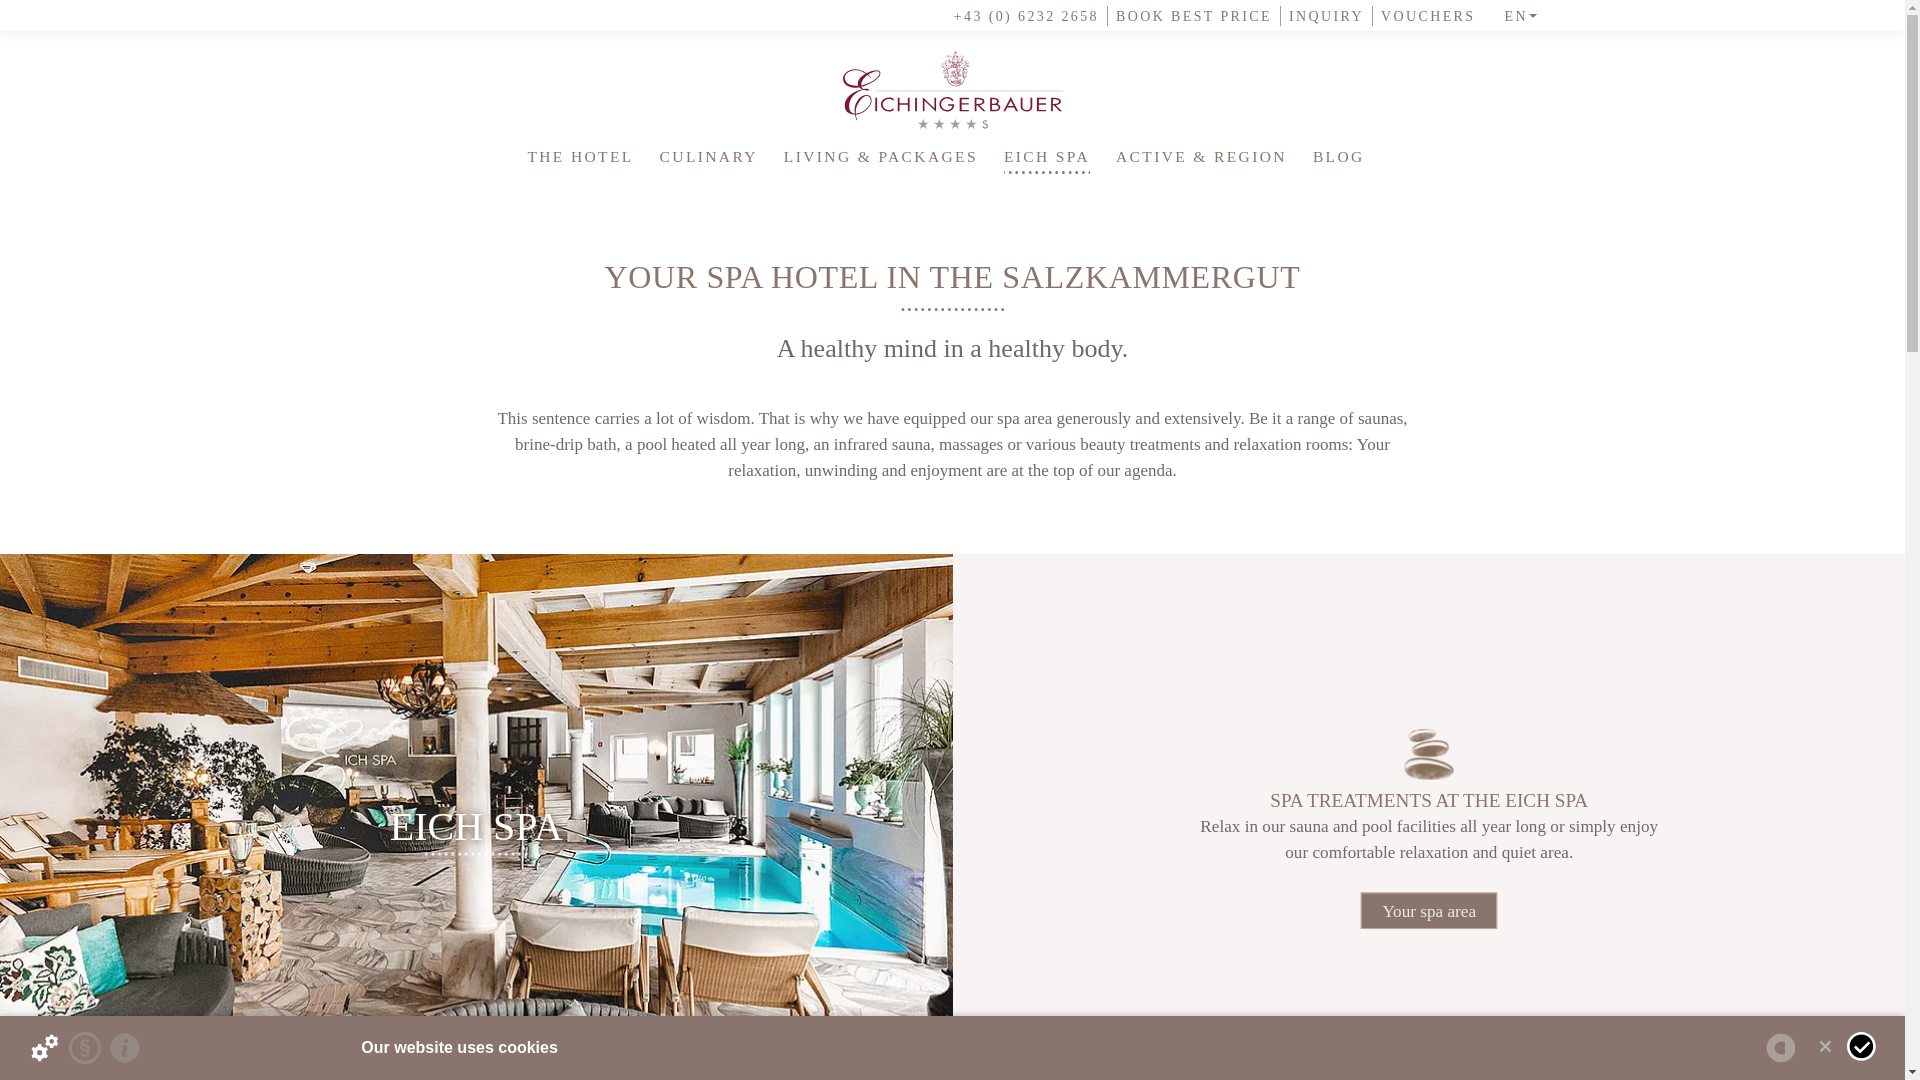 The image size is (1920, 1080). I want to click on Details about cookies ..., so click(44, 1048).